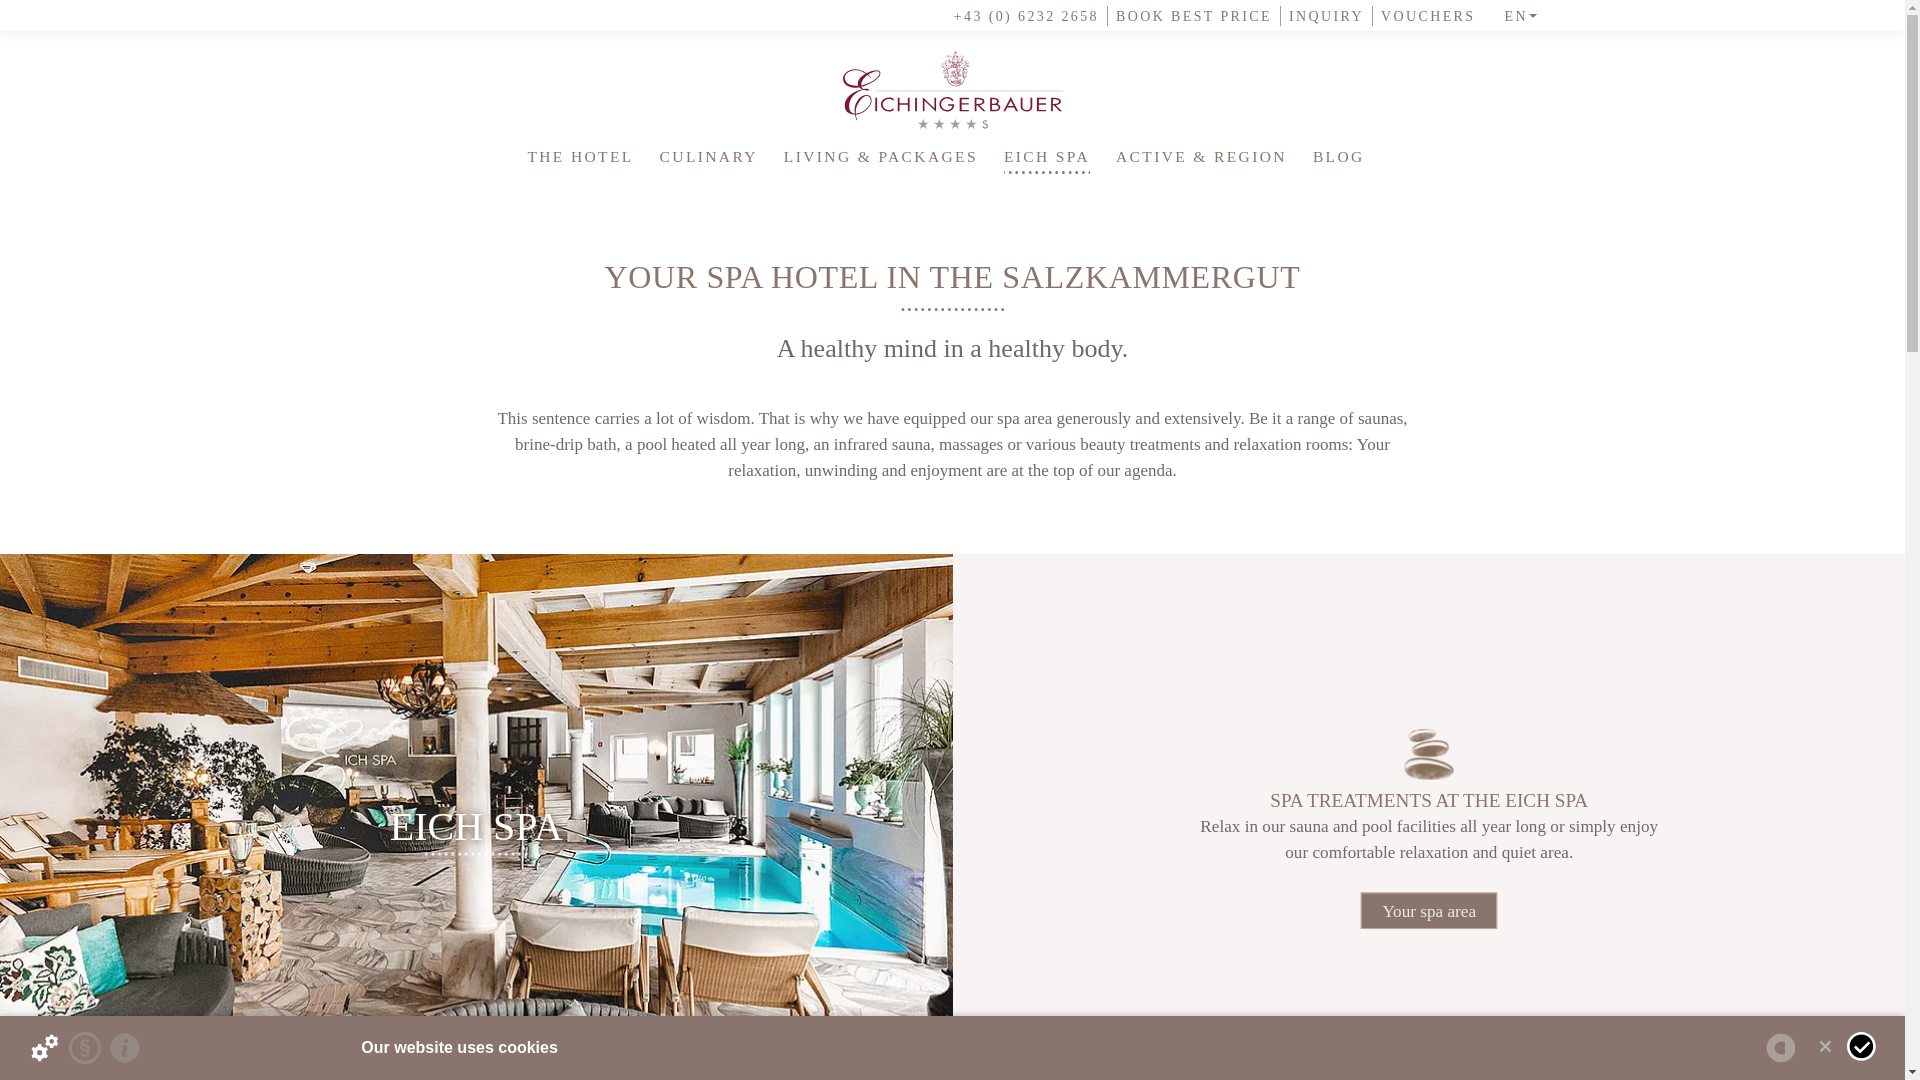 The image size is (1920, 1080). I want to click on Details about cookies ..., so click(44, 1048).